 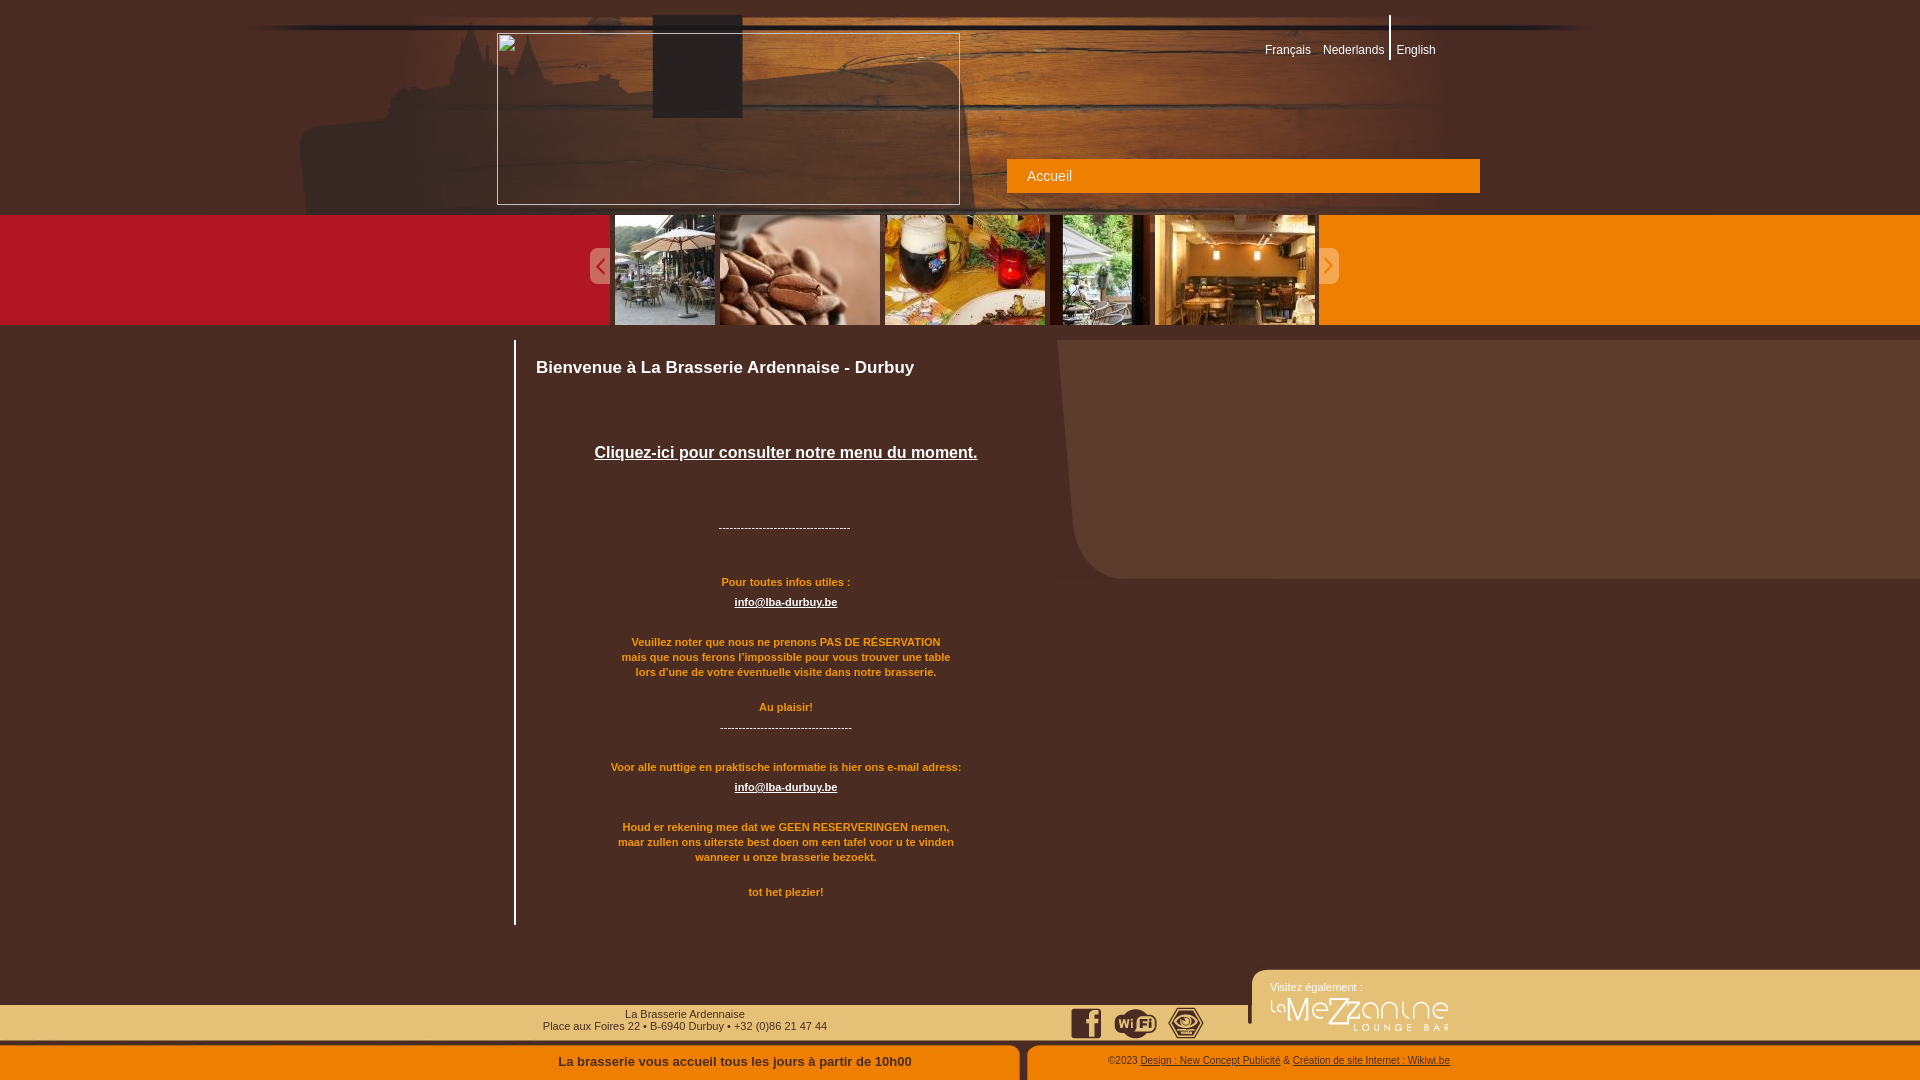 I want to click on info@lba-durbuy.be, so click(x=786, y=602).